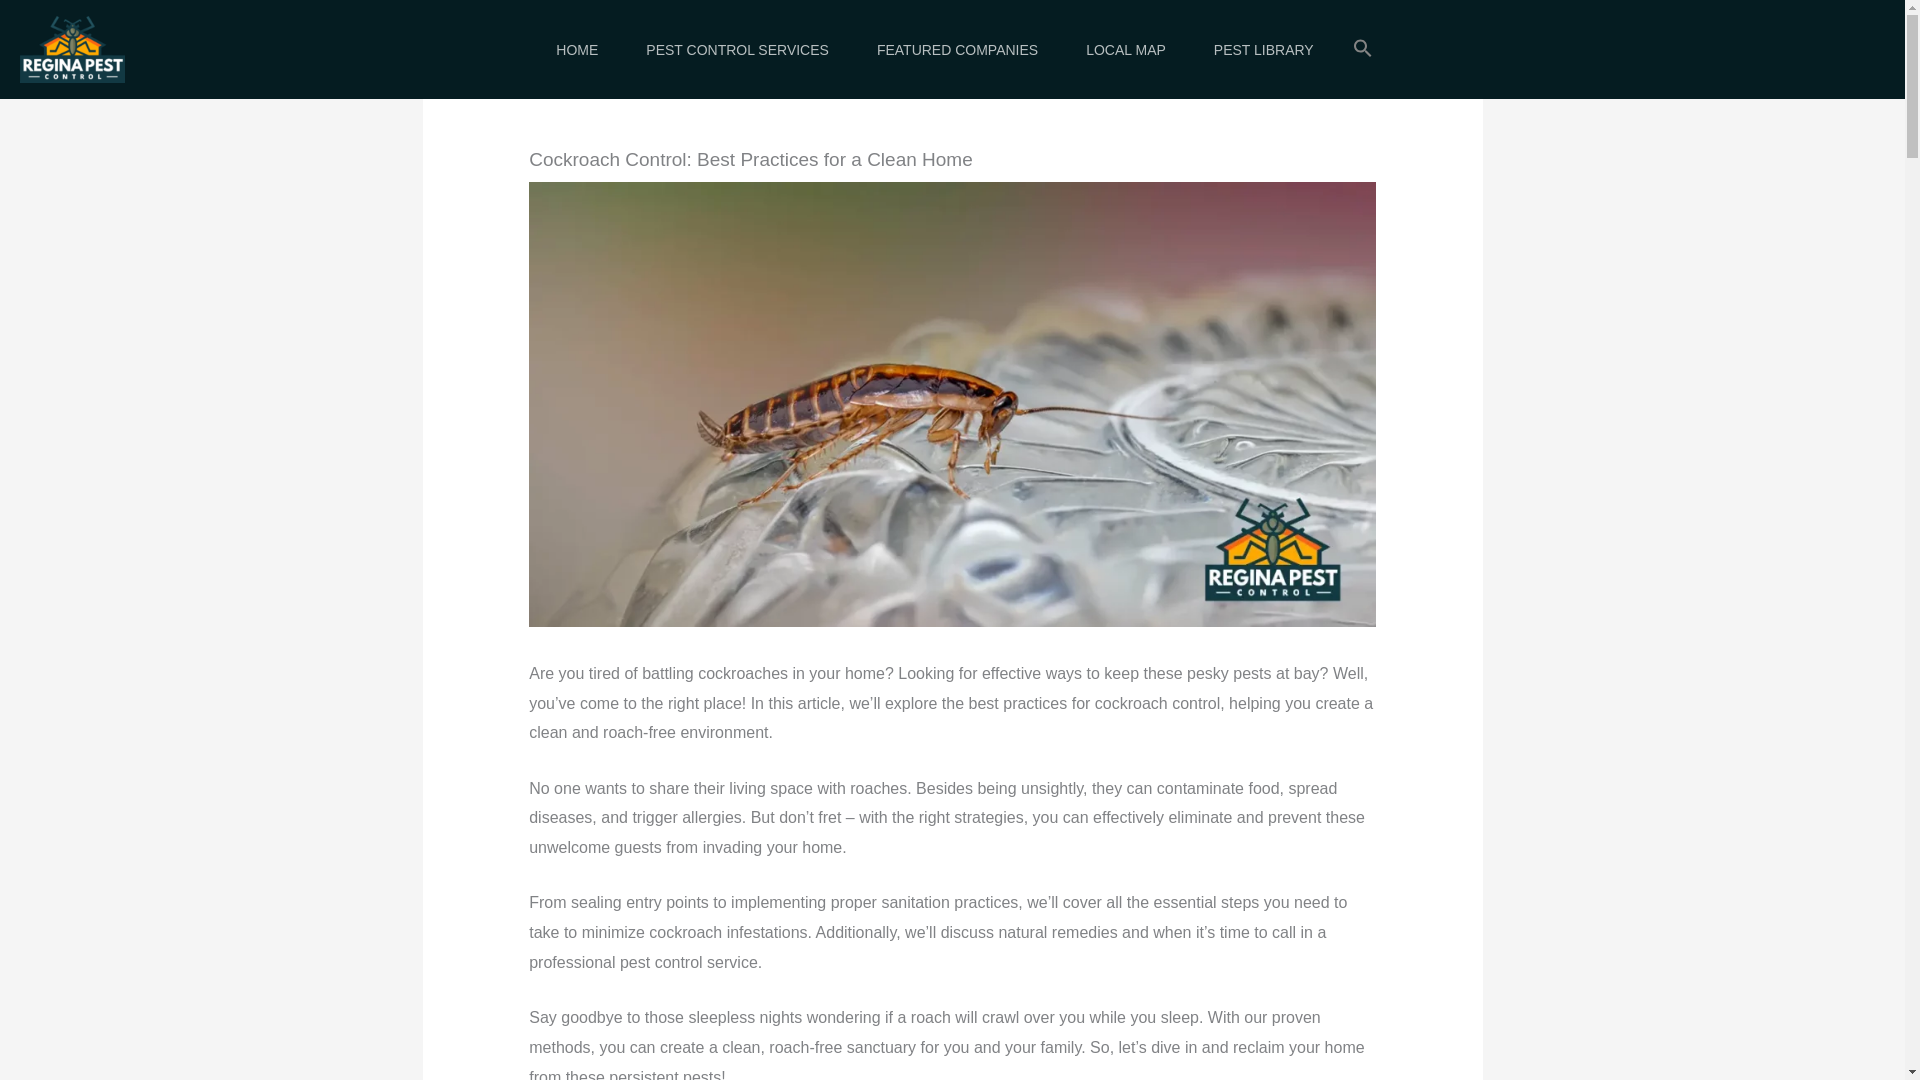 Image resolution: width=1920 pixels, height=1080 pixels. Describe the element at coordinates (956, 49) in the screenshot. I see `FEATURED COMPANIES` at that location.